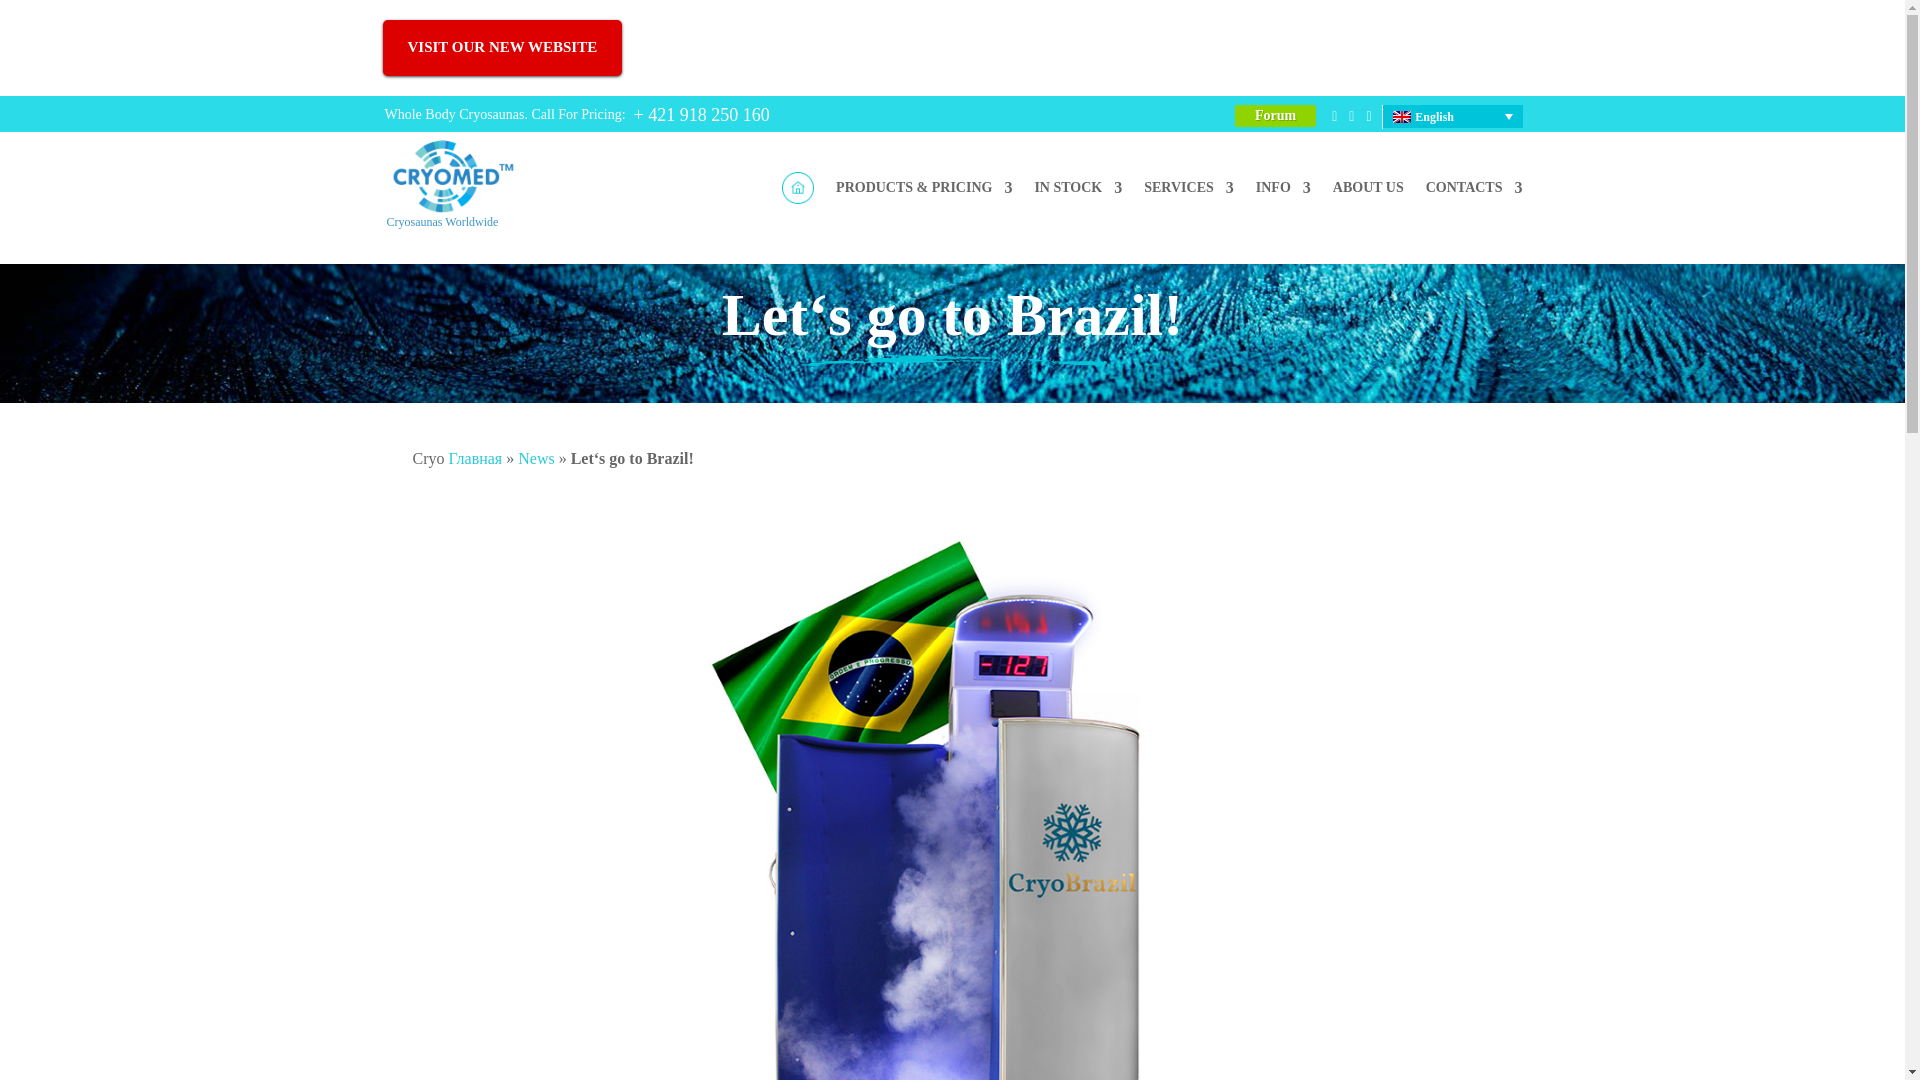  Describe the element at coordinates (923, 190) in the screenshot. I see `CRYOSAUNAS PRICING` at that location.